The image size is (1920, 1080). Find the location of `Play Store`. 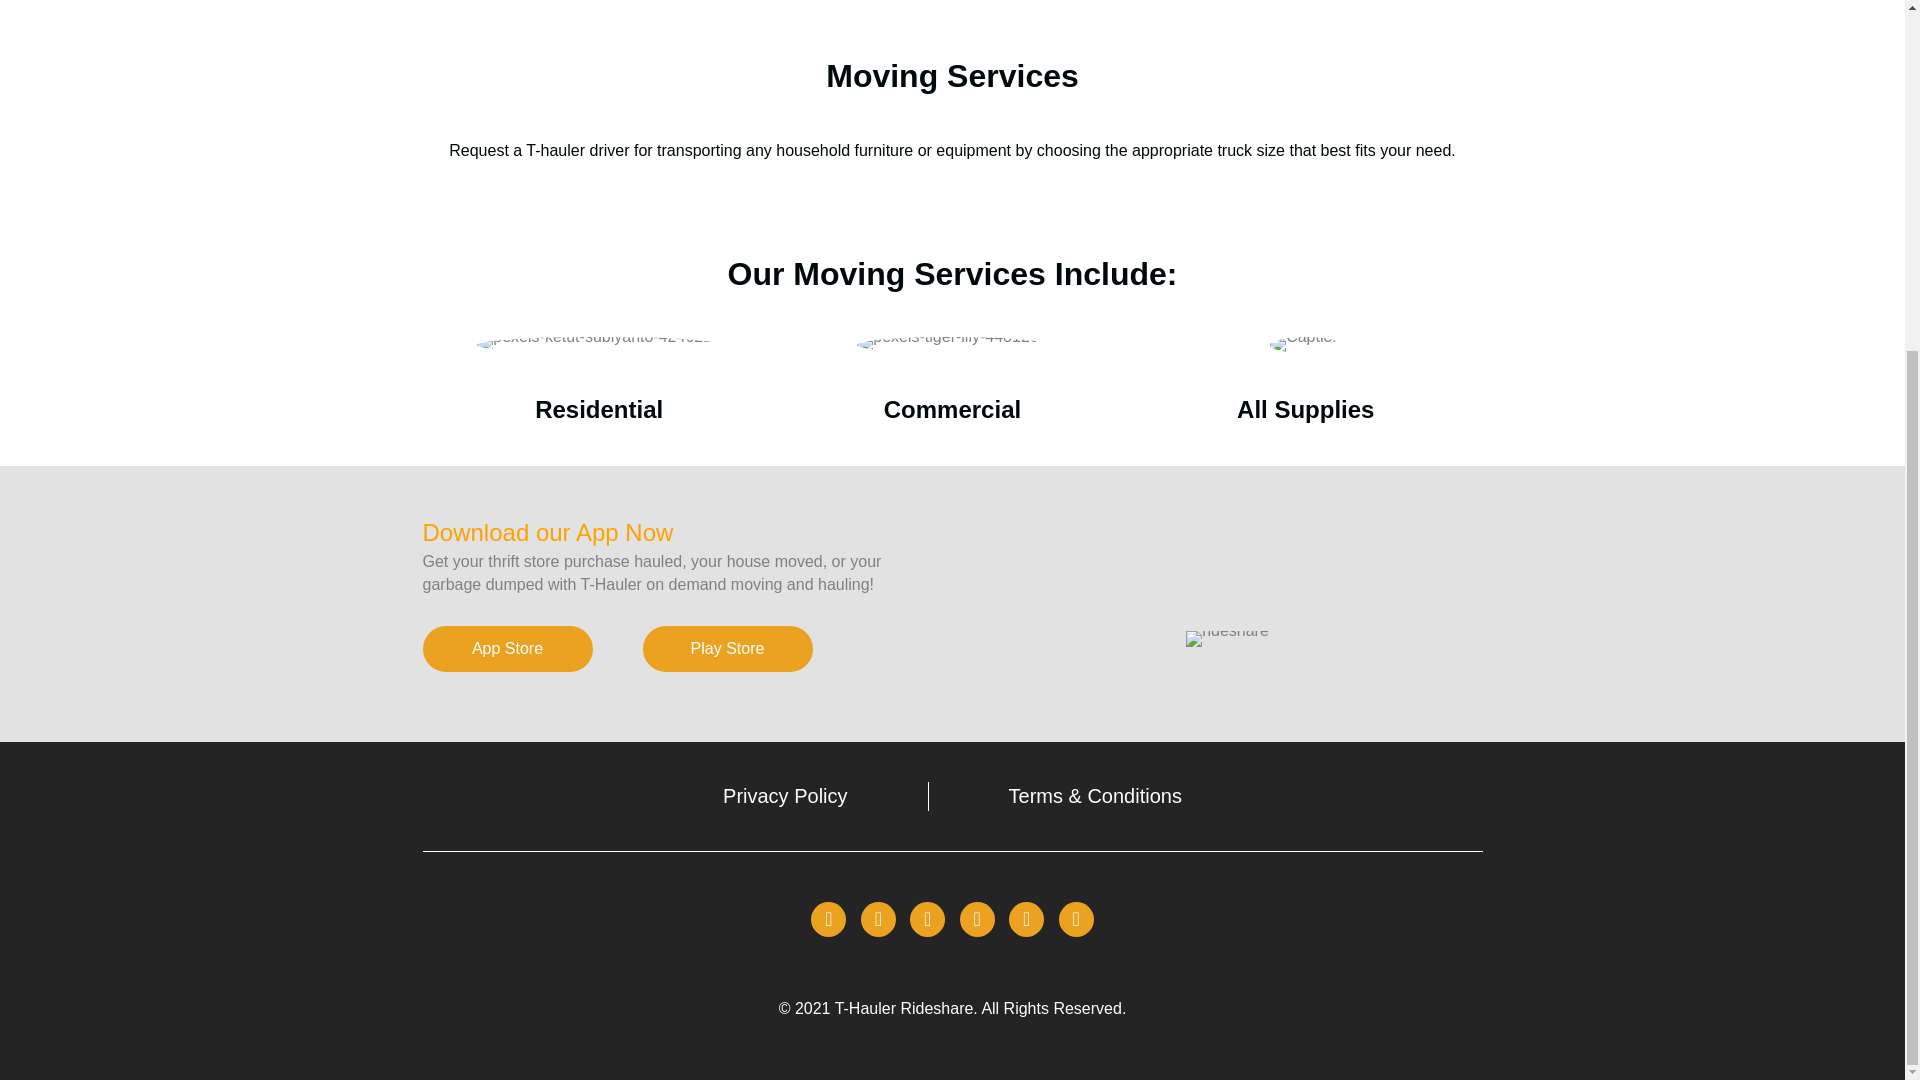

Play Store is located at coordinates (726, 648).